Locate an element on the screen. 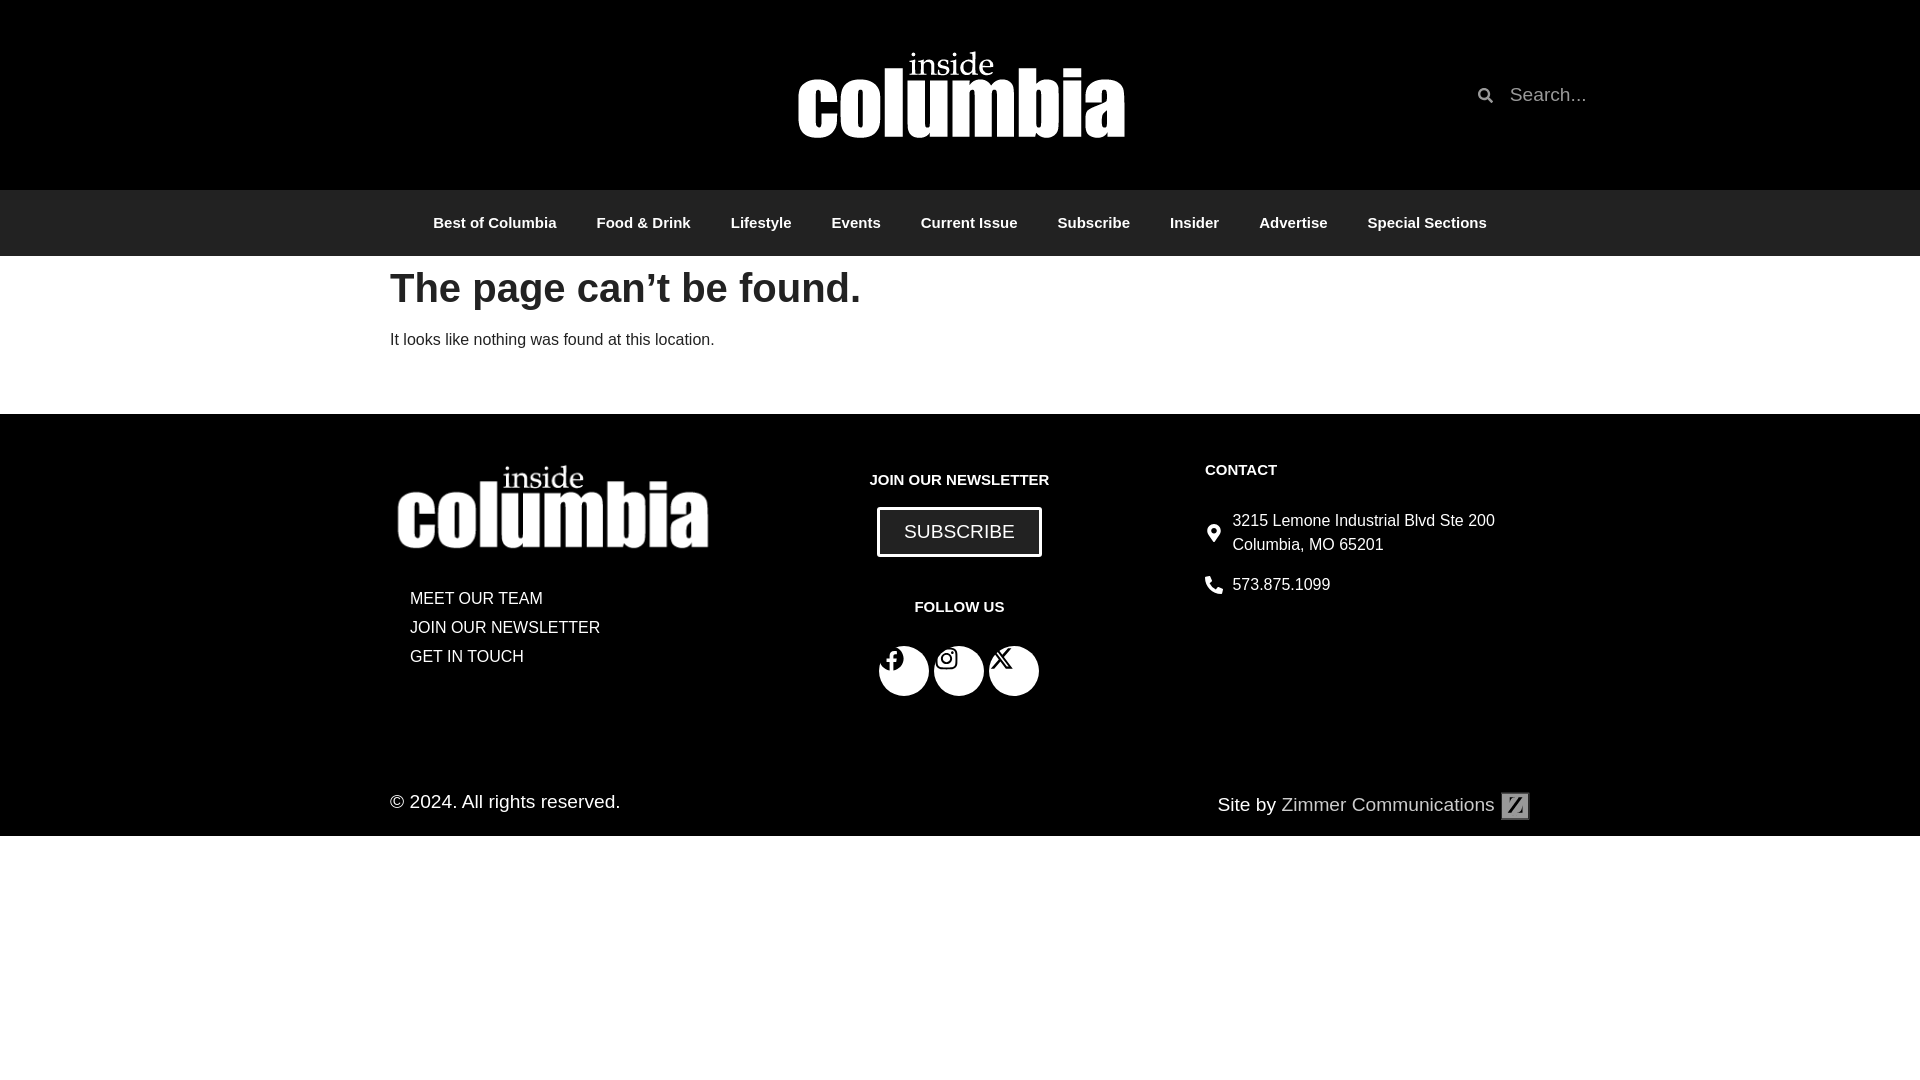  Current Issue is located at coordinates (969, 222).